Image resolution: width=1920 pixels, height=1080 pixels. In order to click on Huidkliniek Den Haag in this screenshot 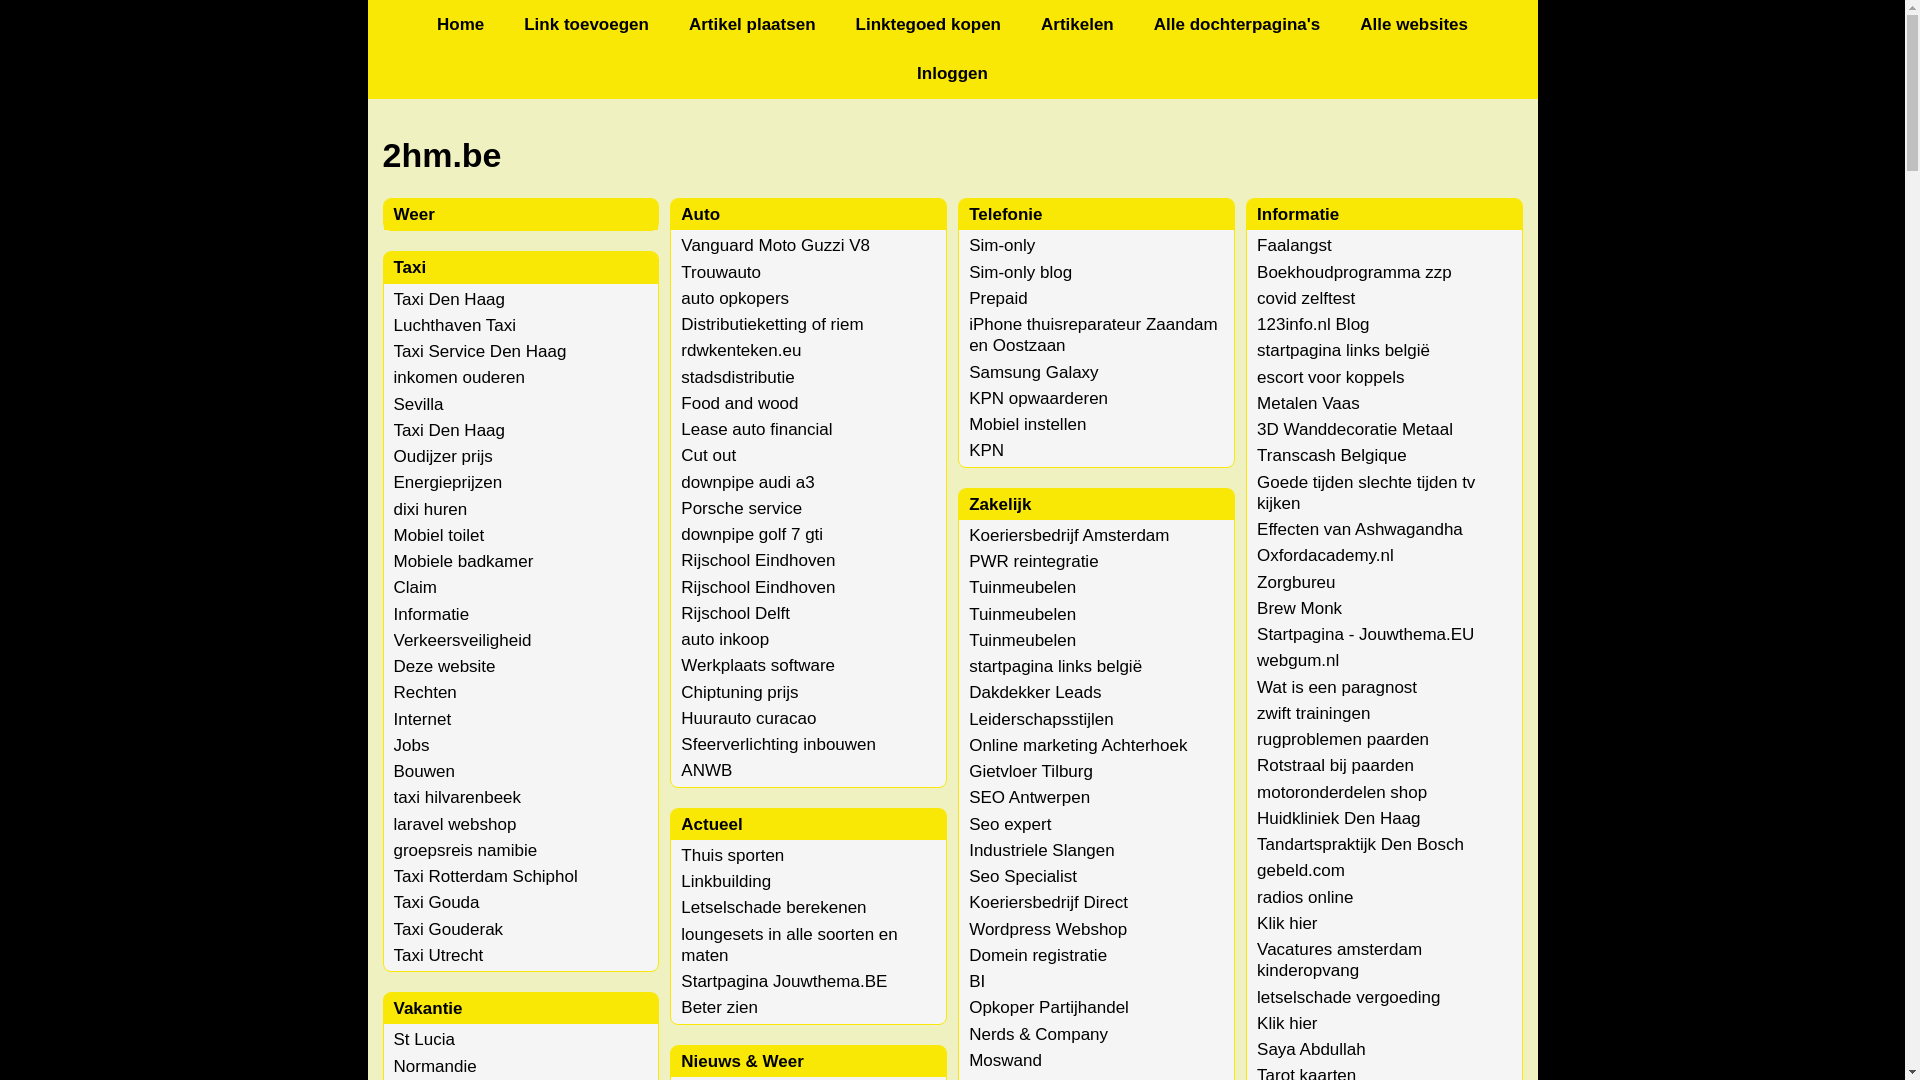, I will do `click(1338, 818)`.